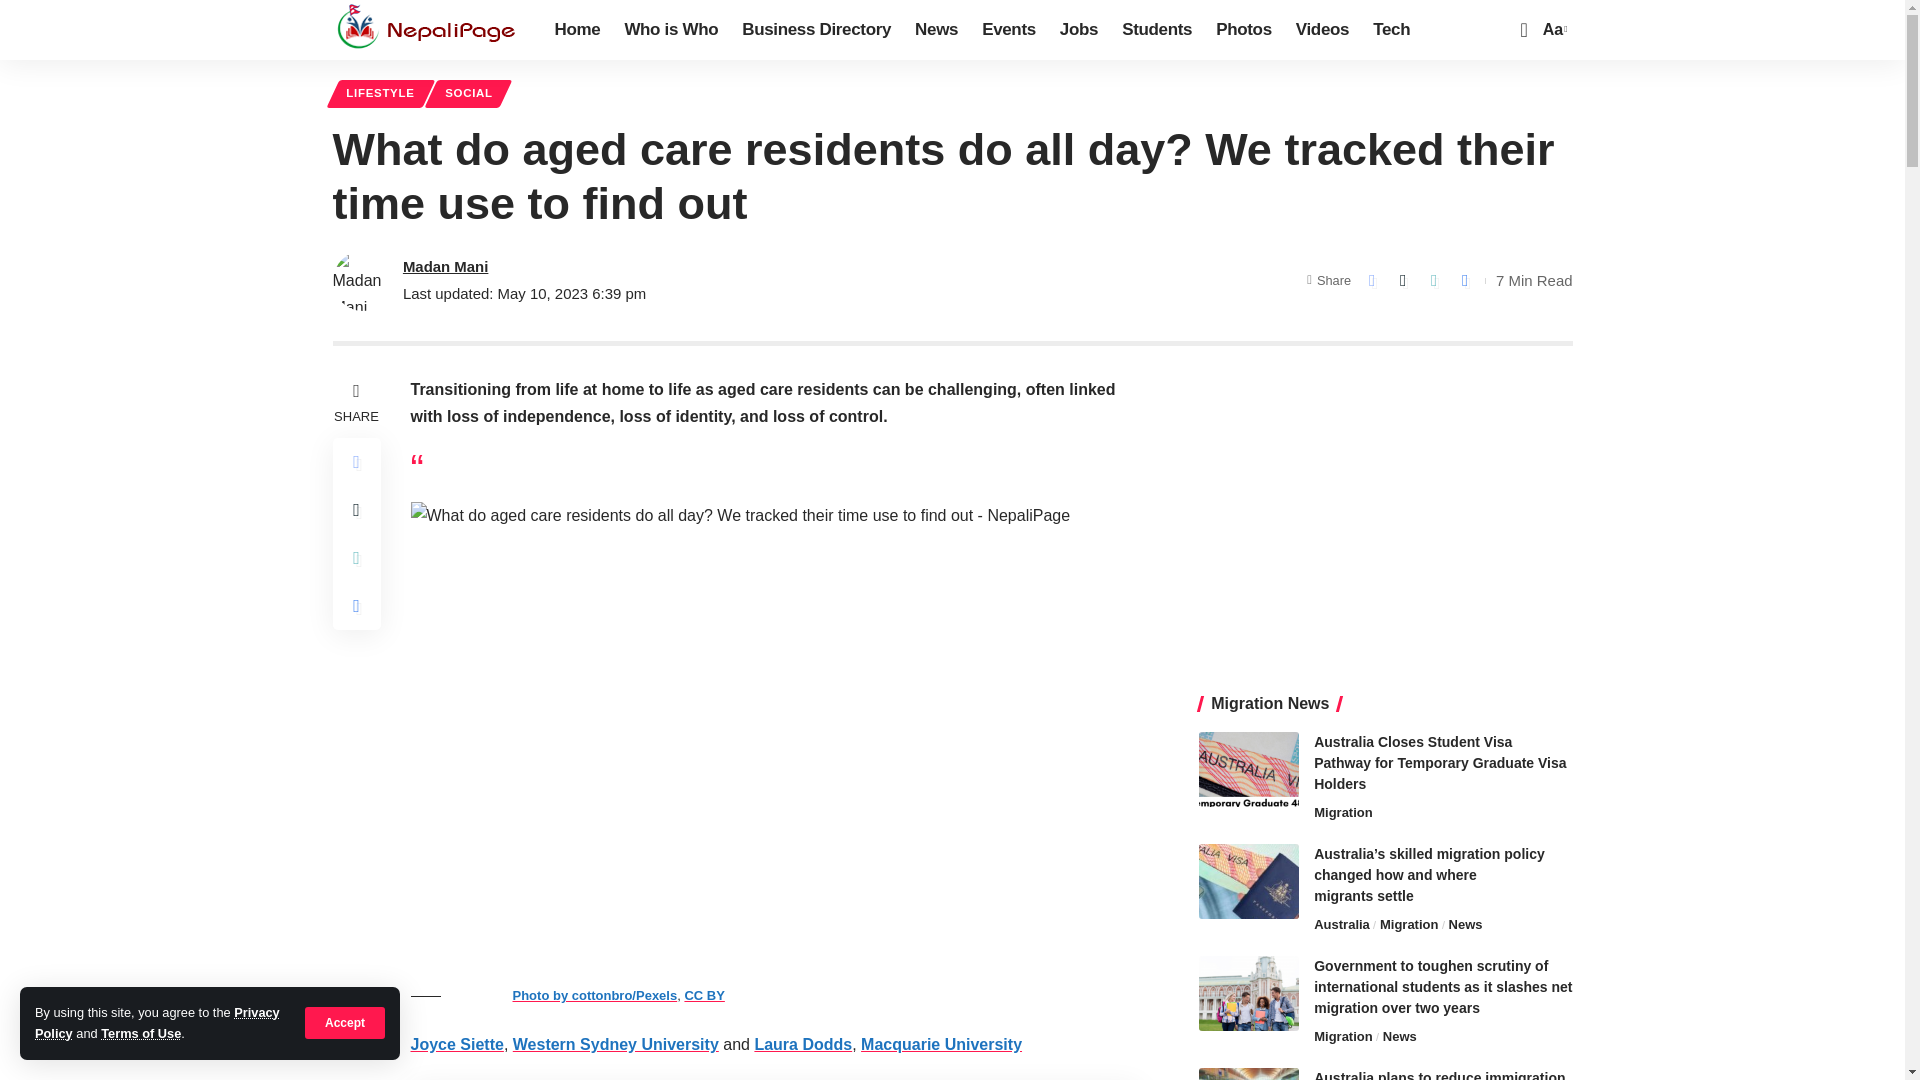  What do you see at coordinates (670, 30) in the screenshot?
I see `News` at bounding box center [670, 30].